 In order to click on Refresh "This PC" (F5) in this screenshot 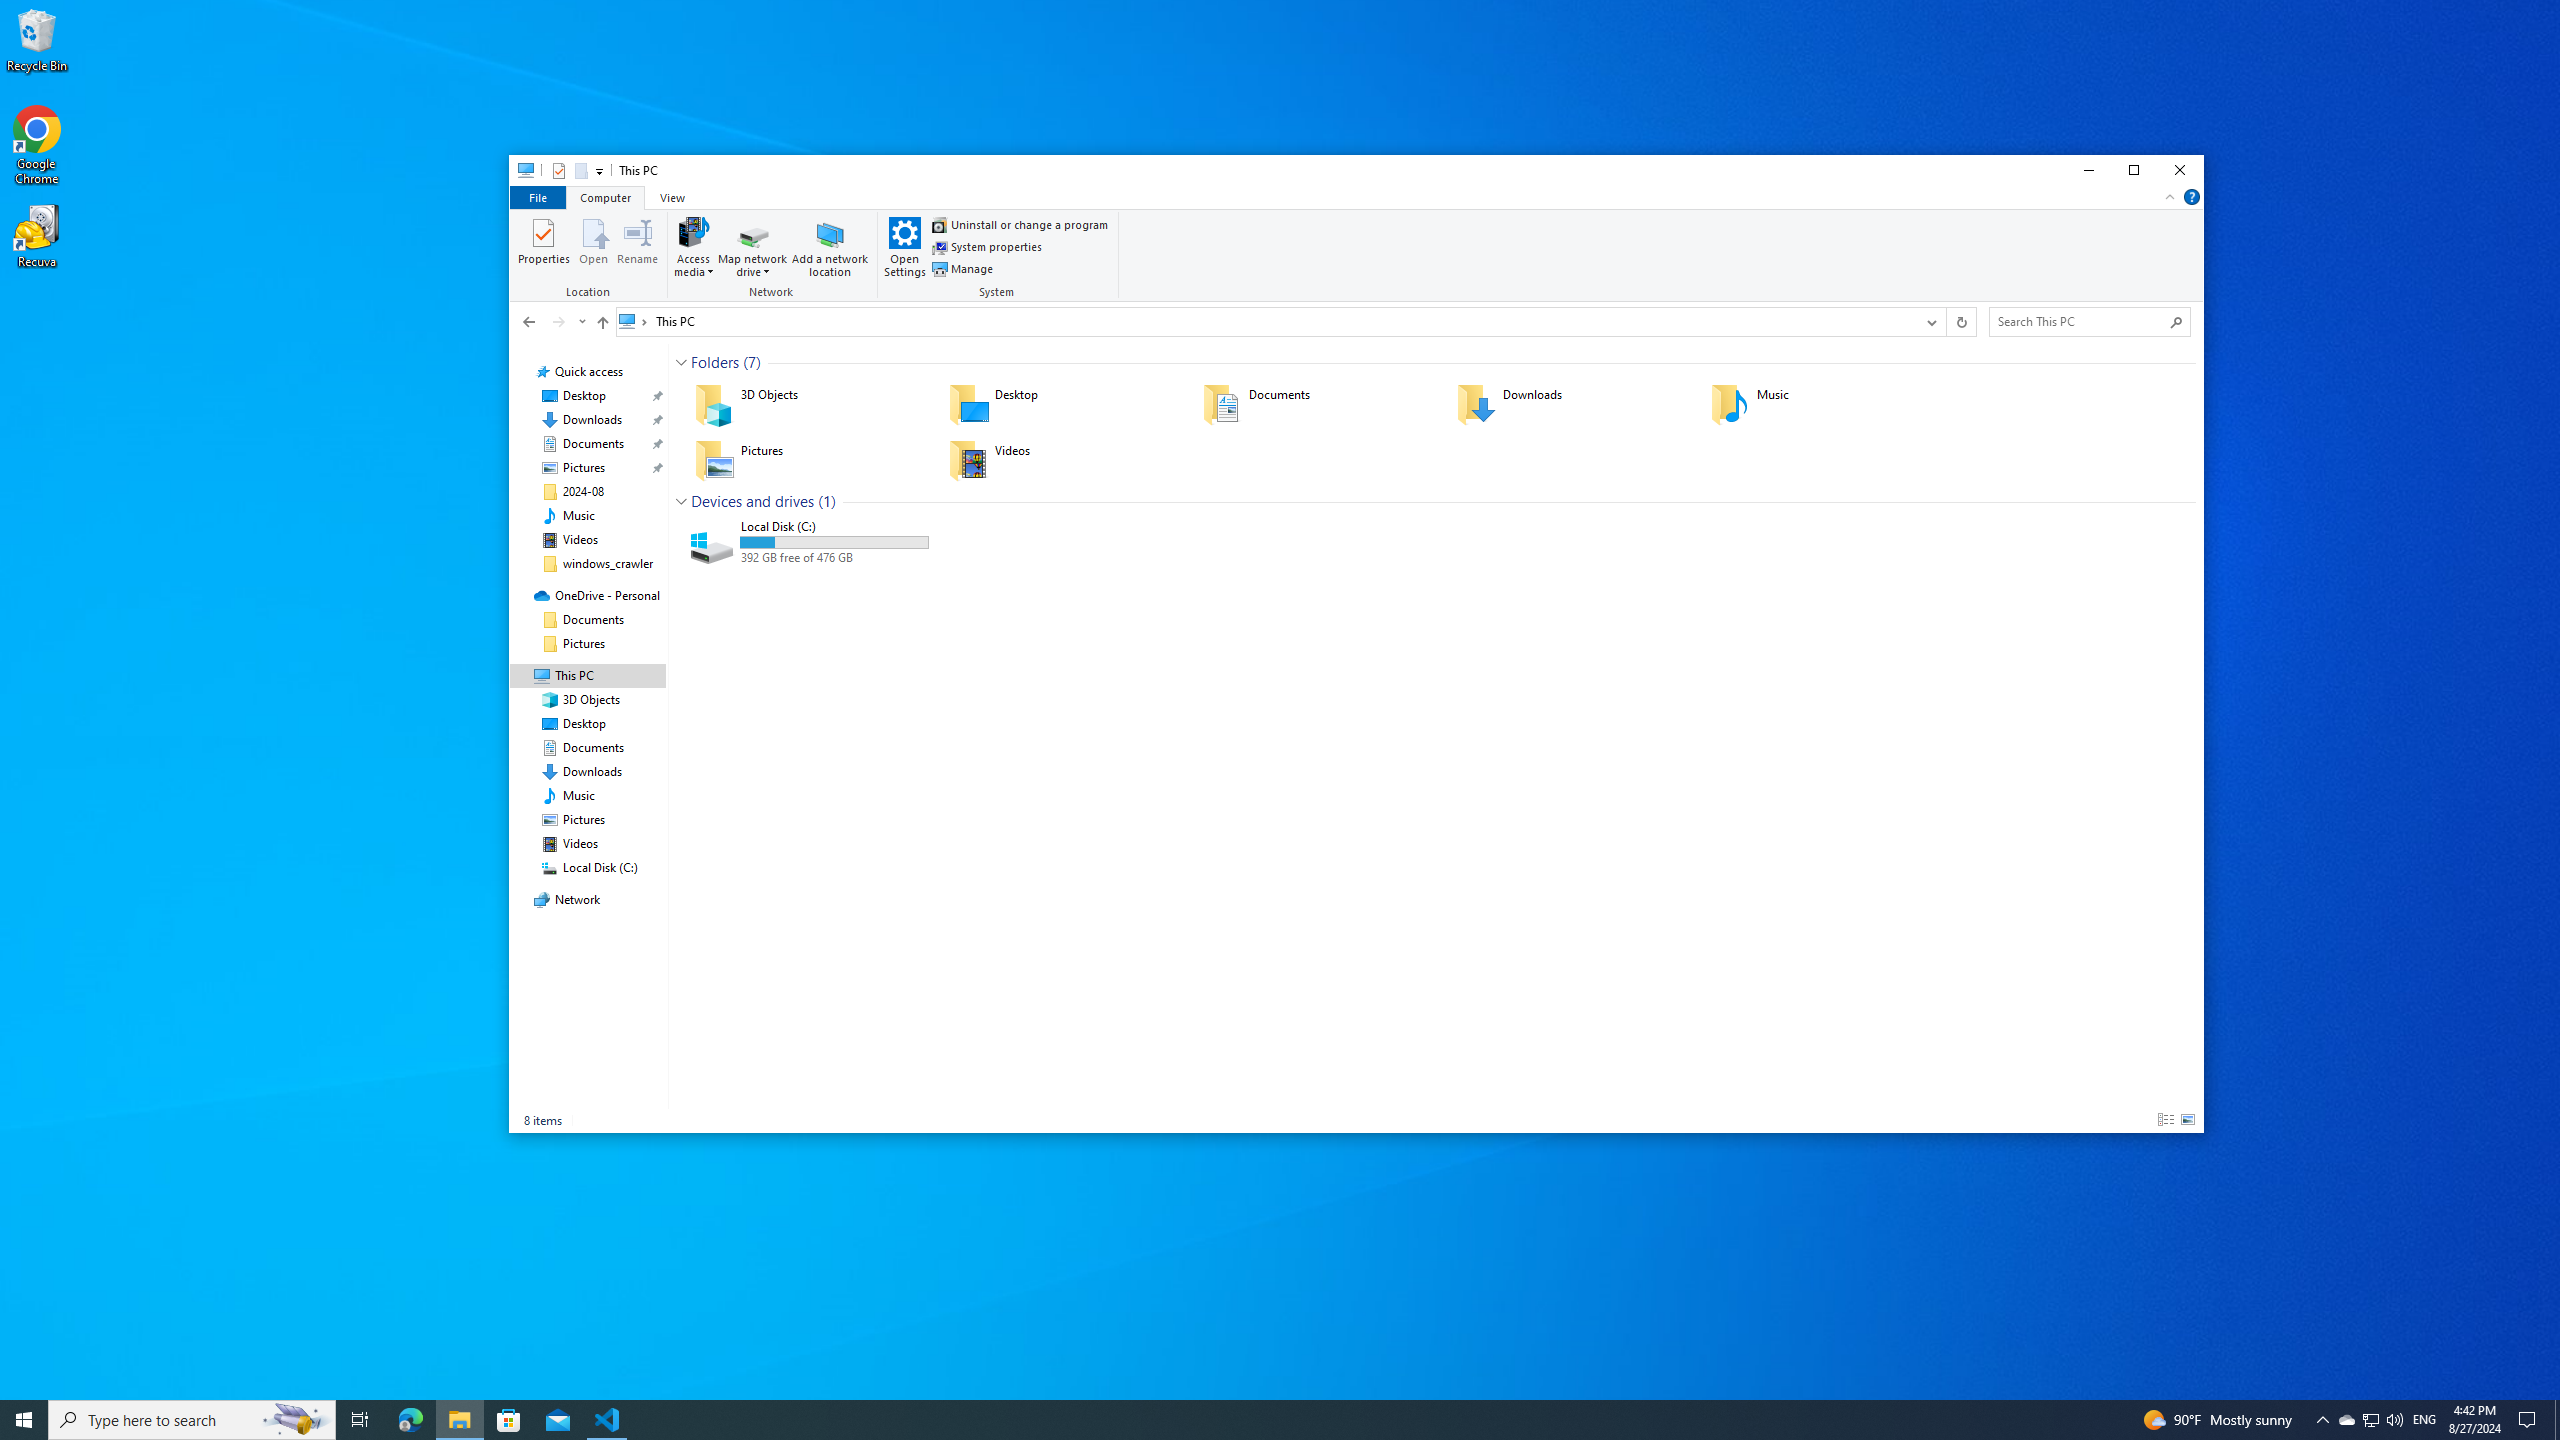, I will do `click(1960, 321)`.